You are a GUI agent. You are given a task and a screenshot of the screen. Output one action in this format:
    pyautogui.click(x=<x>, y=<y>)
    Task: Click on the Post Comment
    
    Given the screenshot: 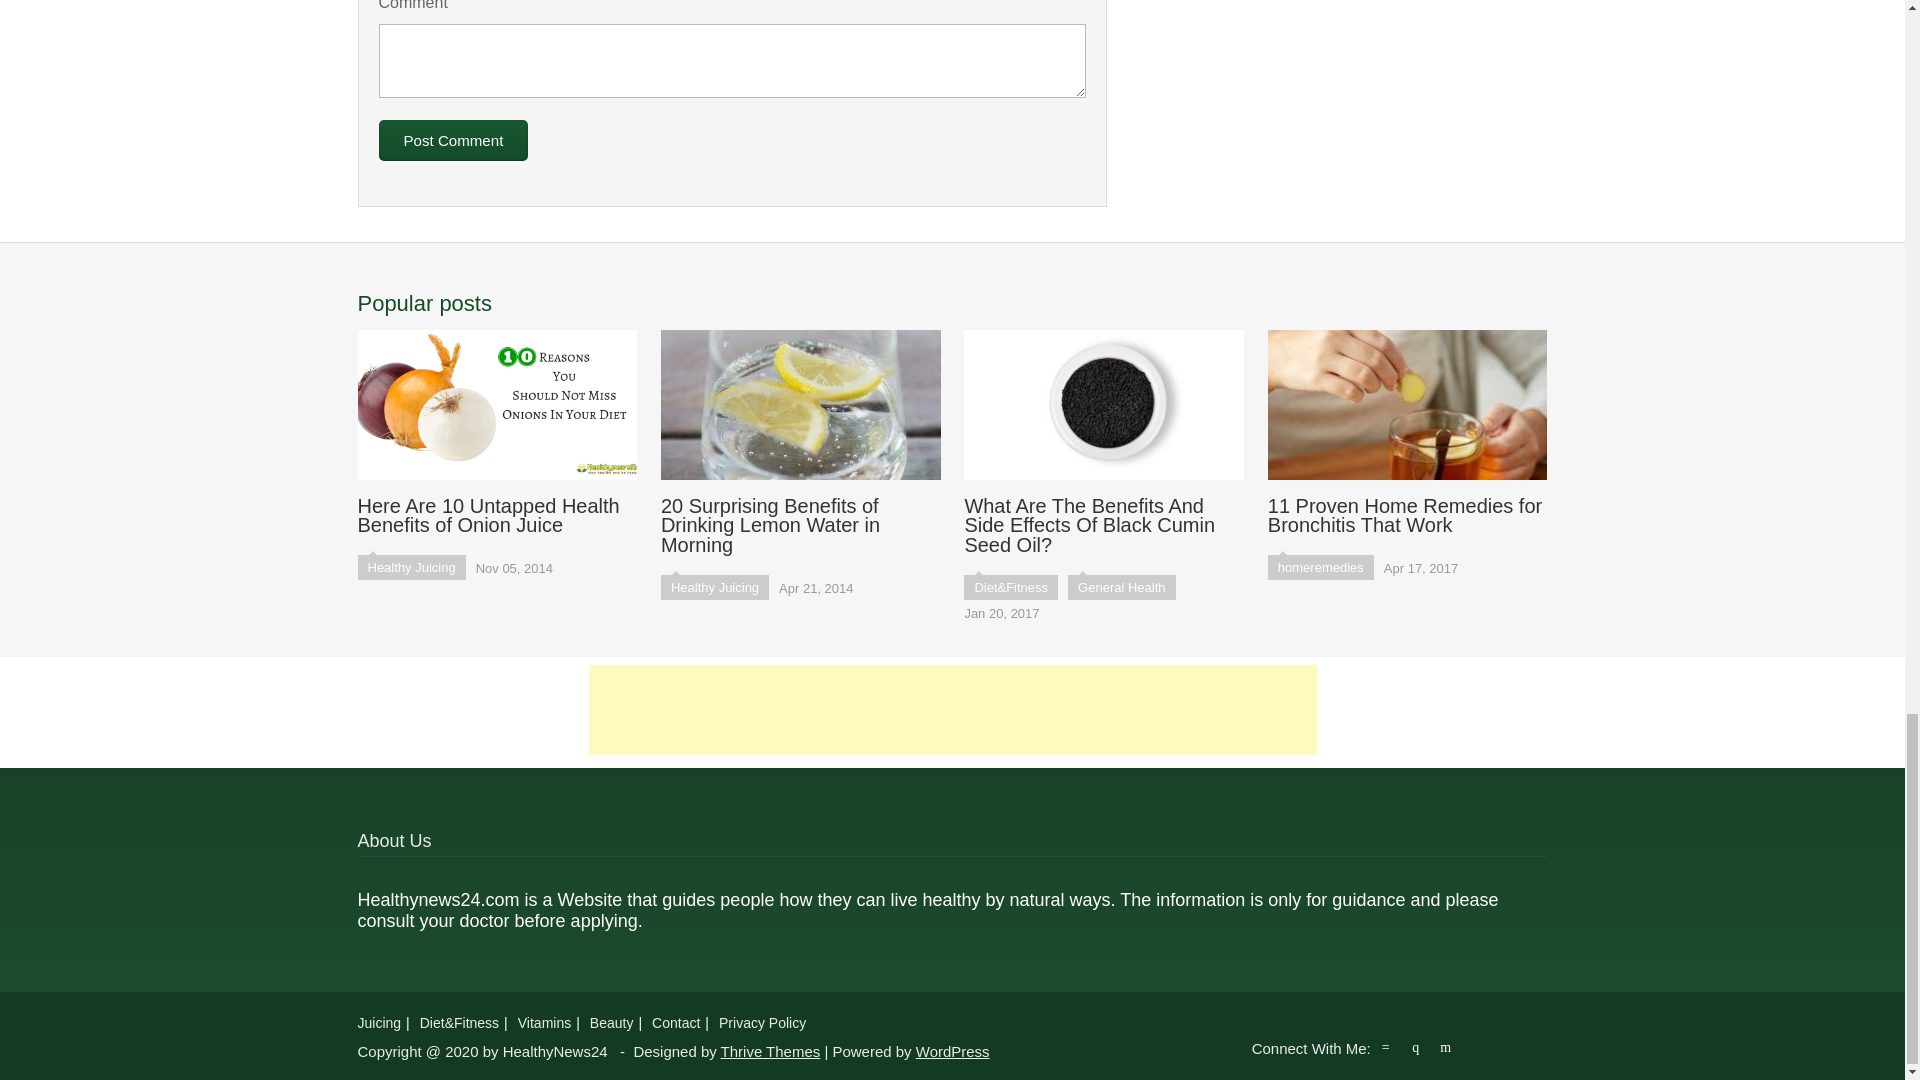 What is the action you would take?
    pyautogui.click(x=453, y=140)
    